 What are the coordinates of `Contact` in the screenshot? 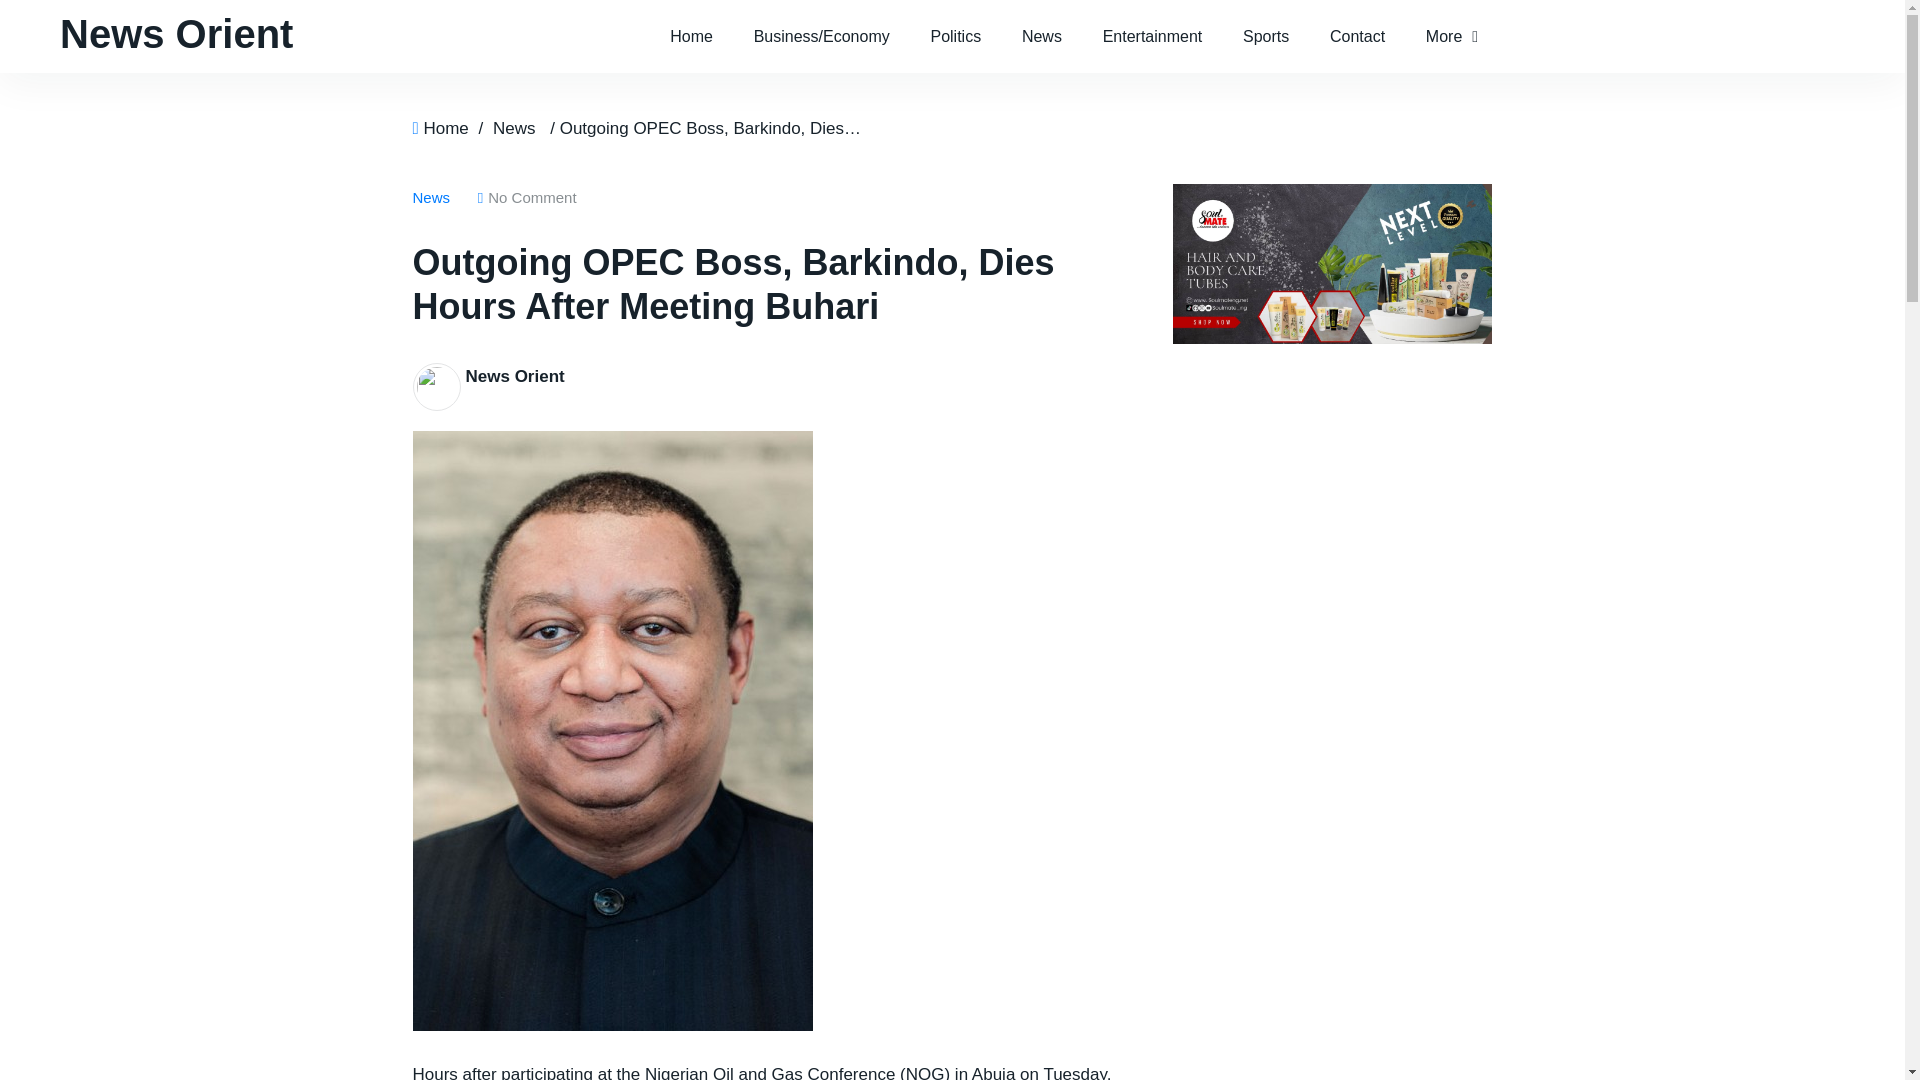 It's located at (1357, 36).